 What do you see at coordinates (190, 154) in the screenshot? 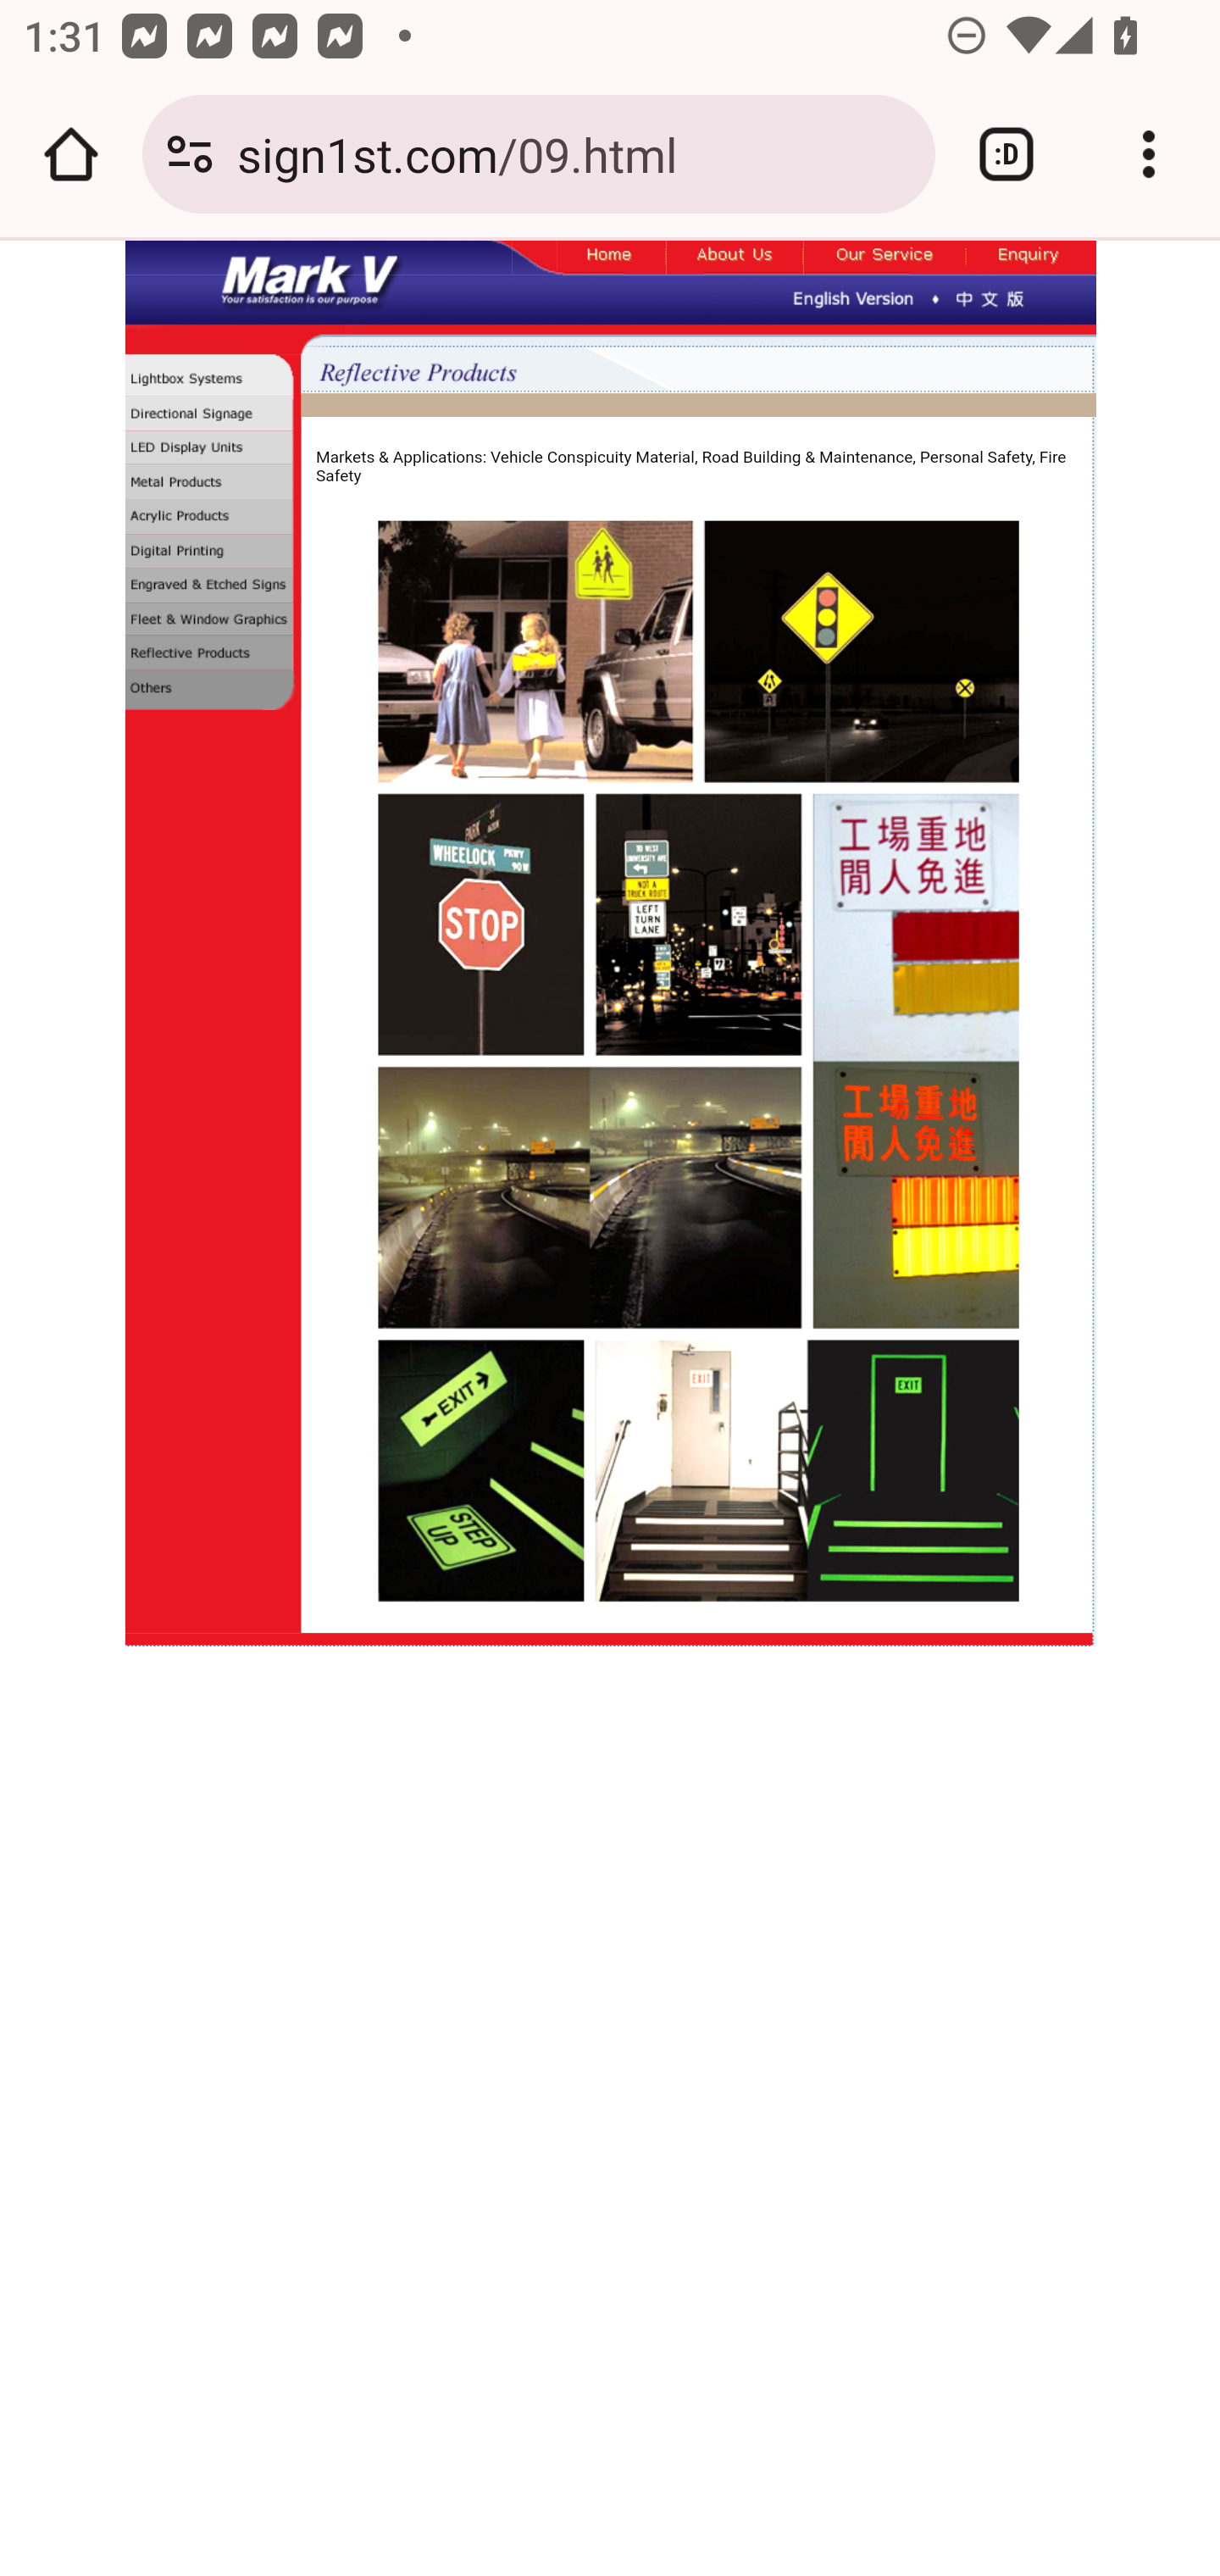
I see `Connection is secure` at bounding box center [190, 154].